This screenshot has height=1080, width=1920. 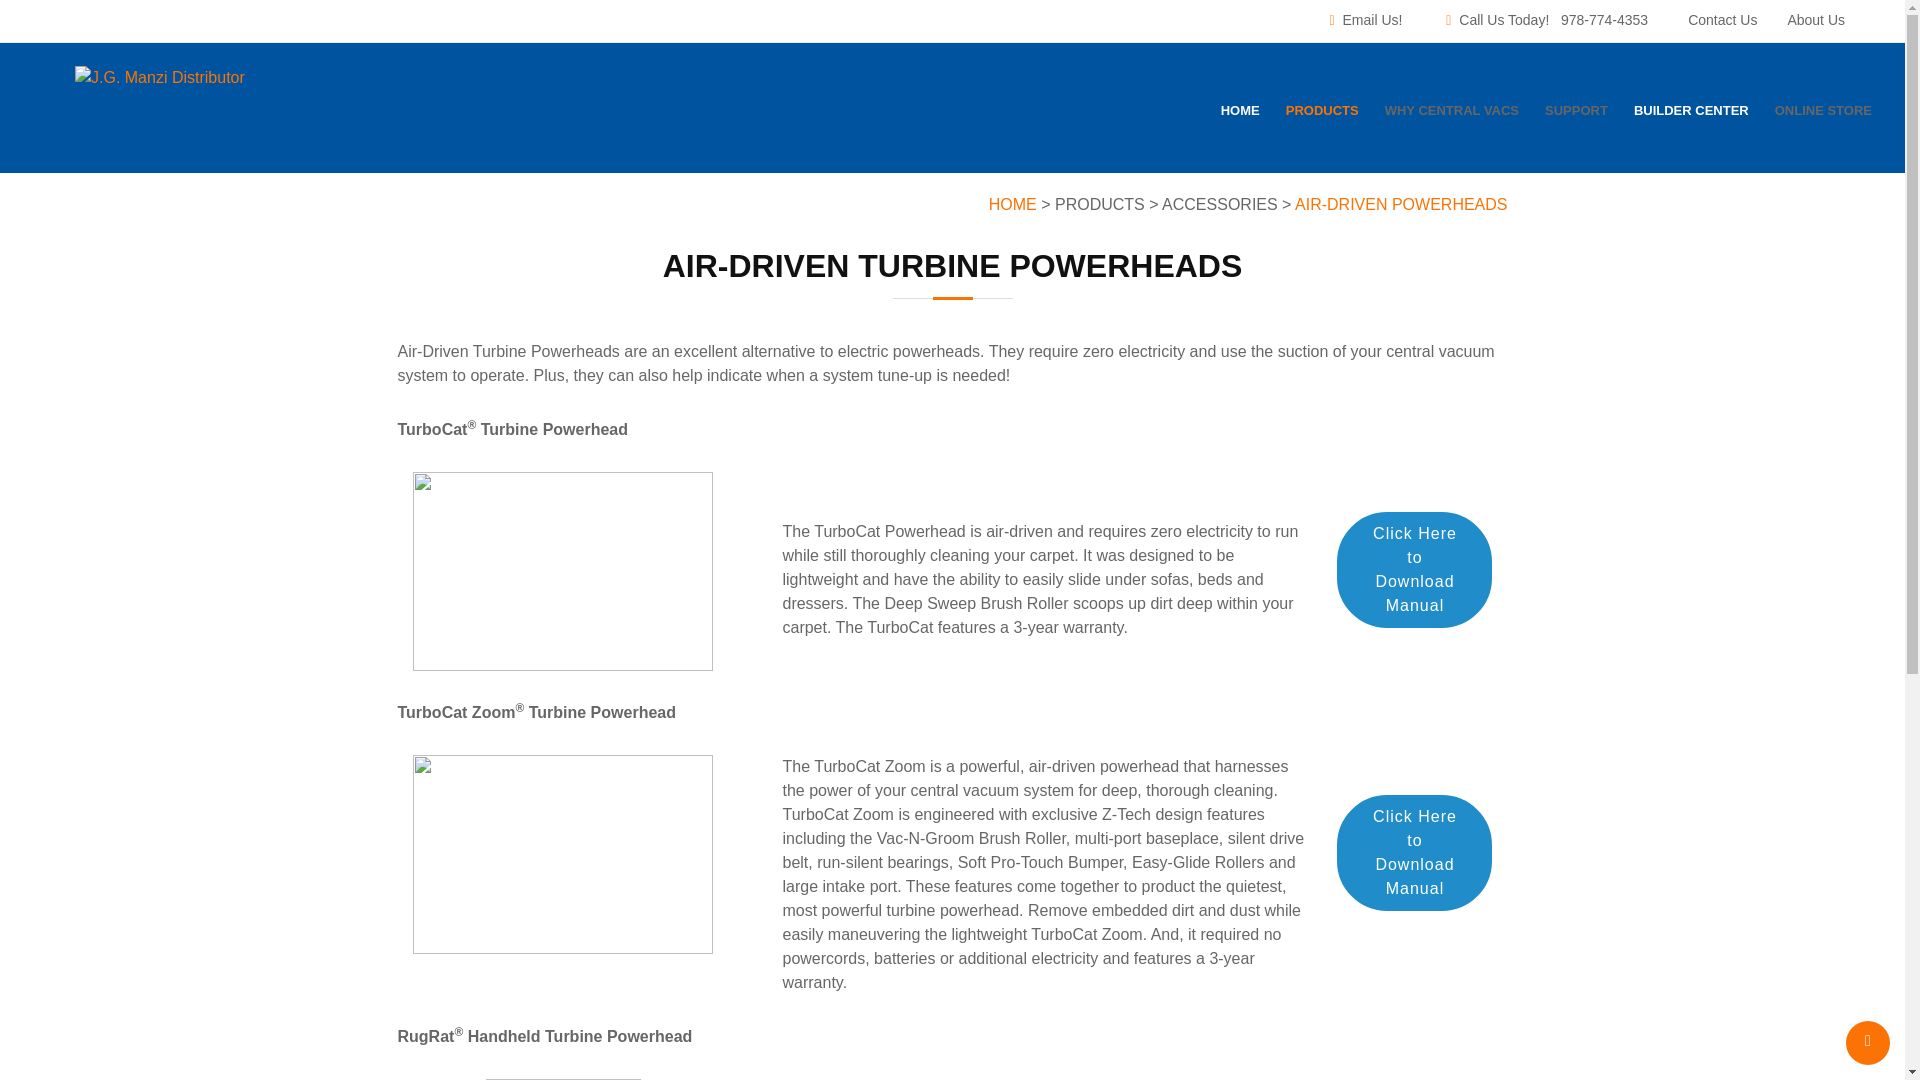 I want to click on SUPPORT, so click(x=1576, y=116).